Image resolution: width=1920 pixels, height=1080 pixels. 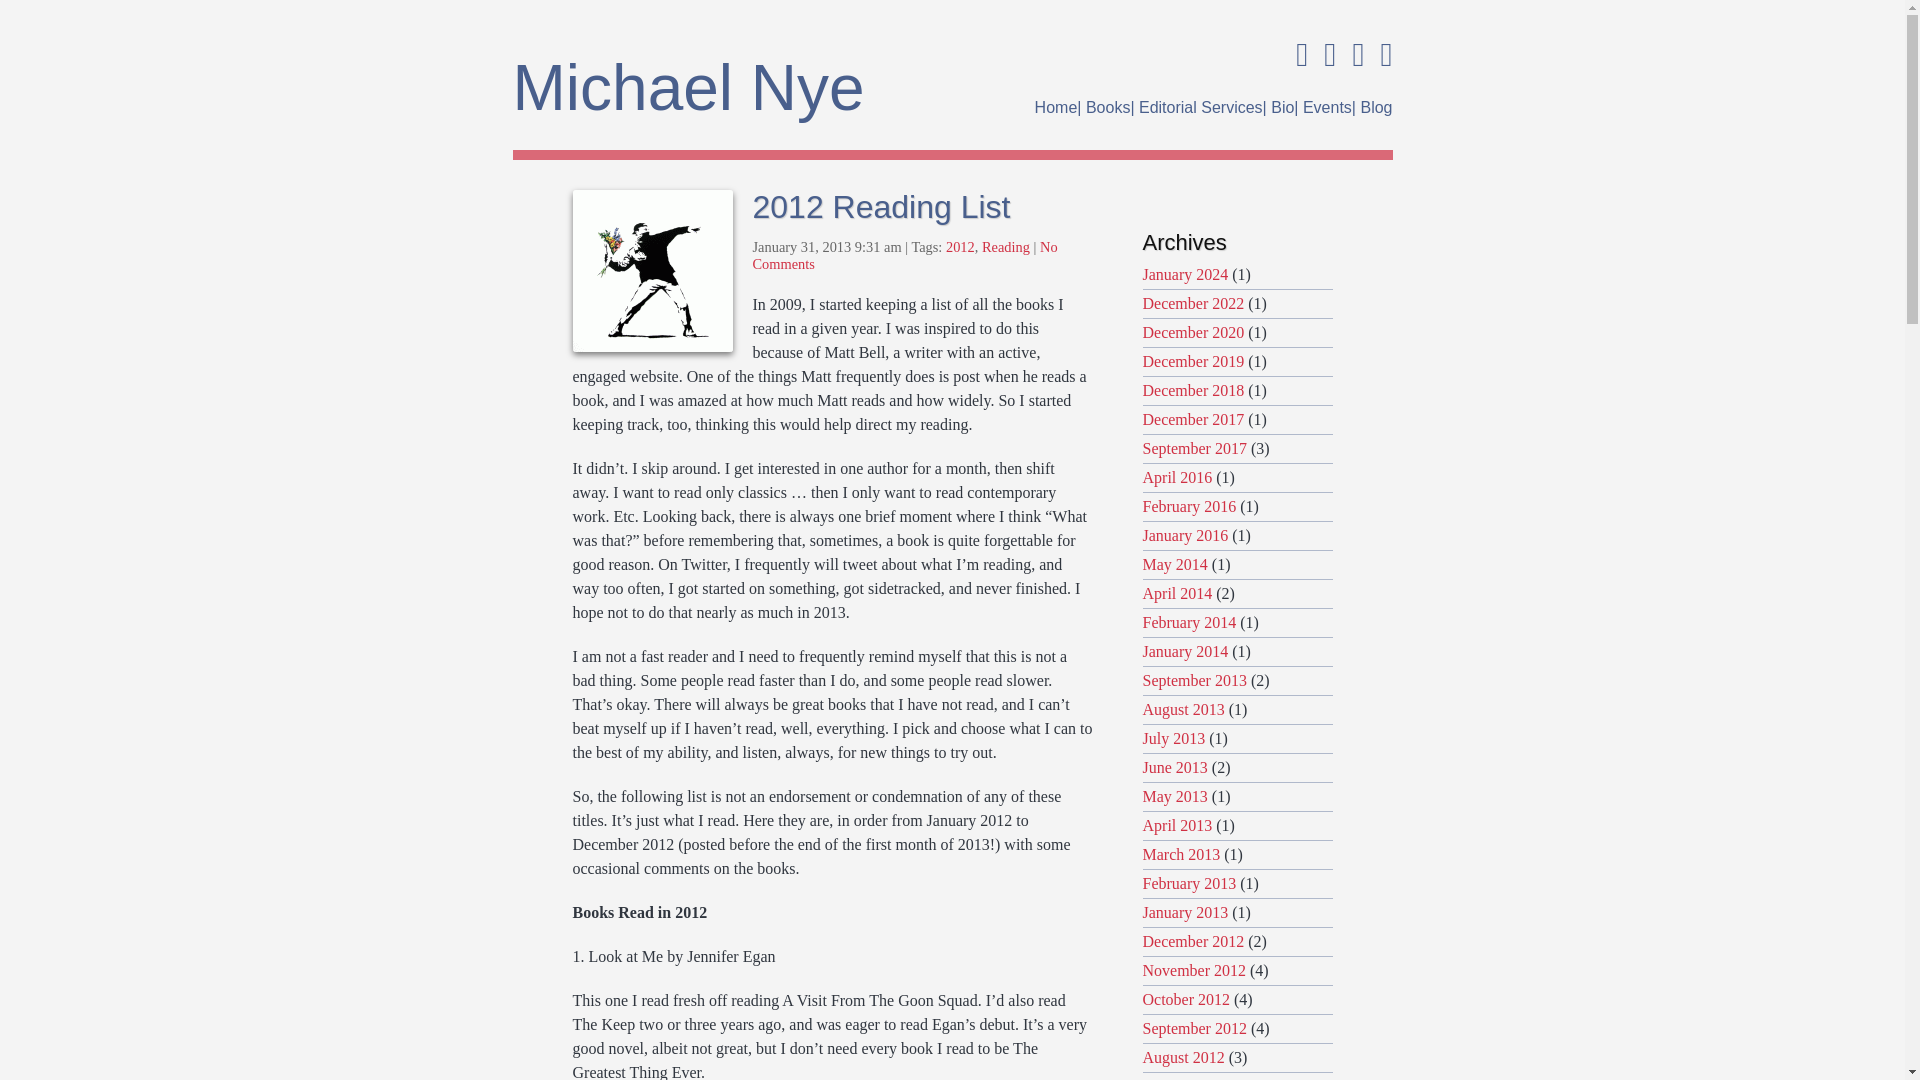 What do you see at coordinates (1174, 564) in the screenshot?
I see `May 2014` at bounding box center [1174, 564].